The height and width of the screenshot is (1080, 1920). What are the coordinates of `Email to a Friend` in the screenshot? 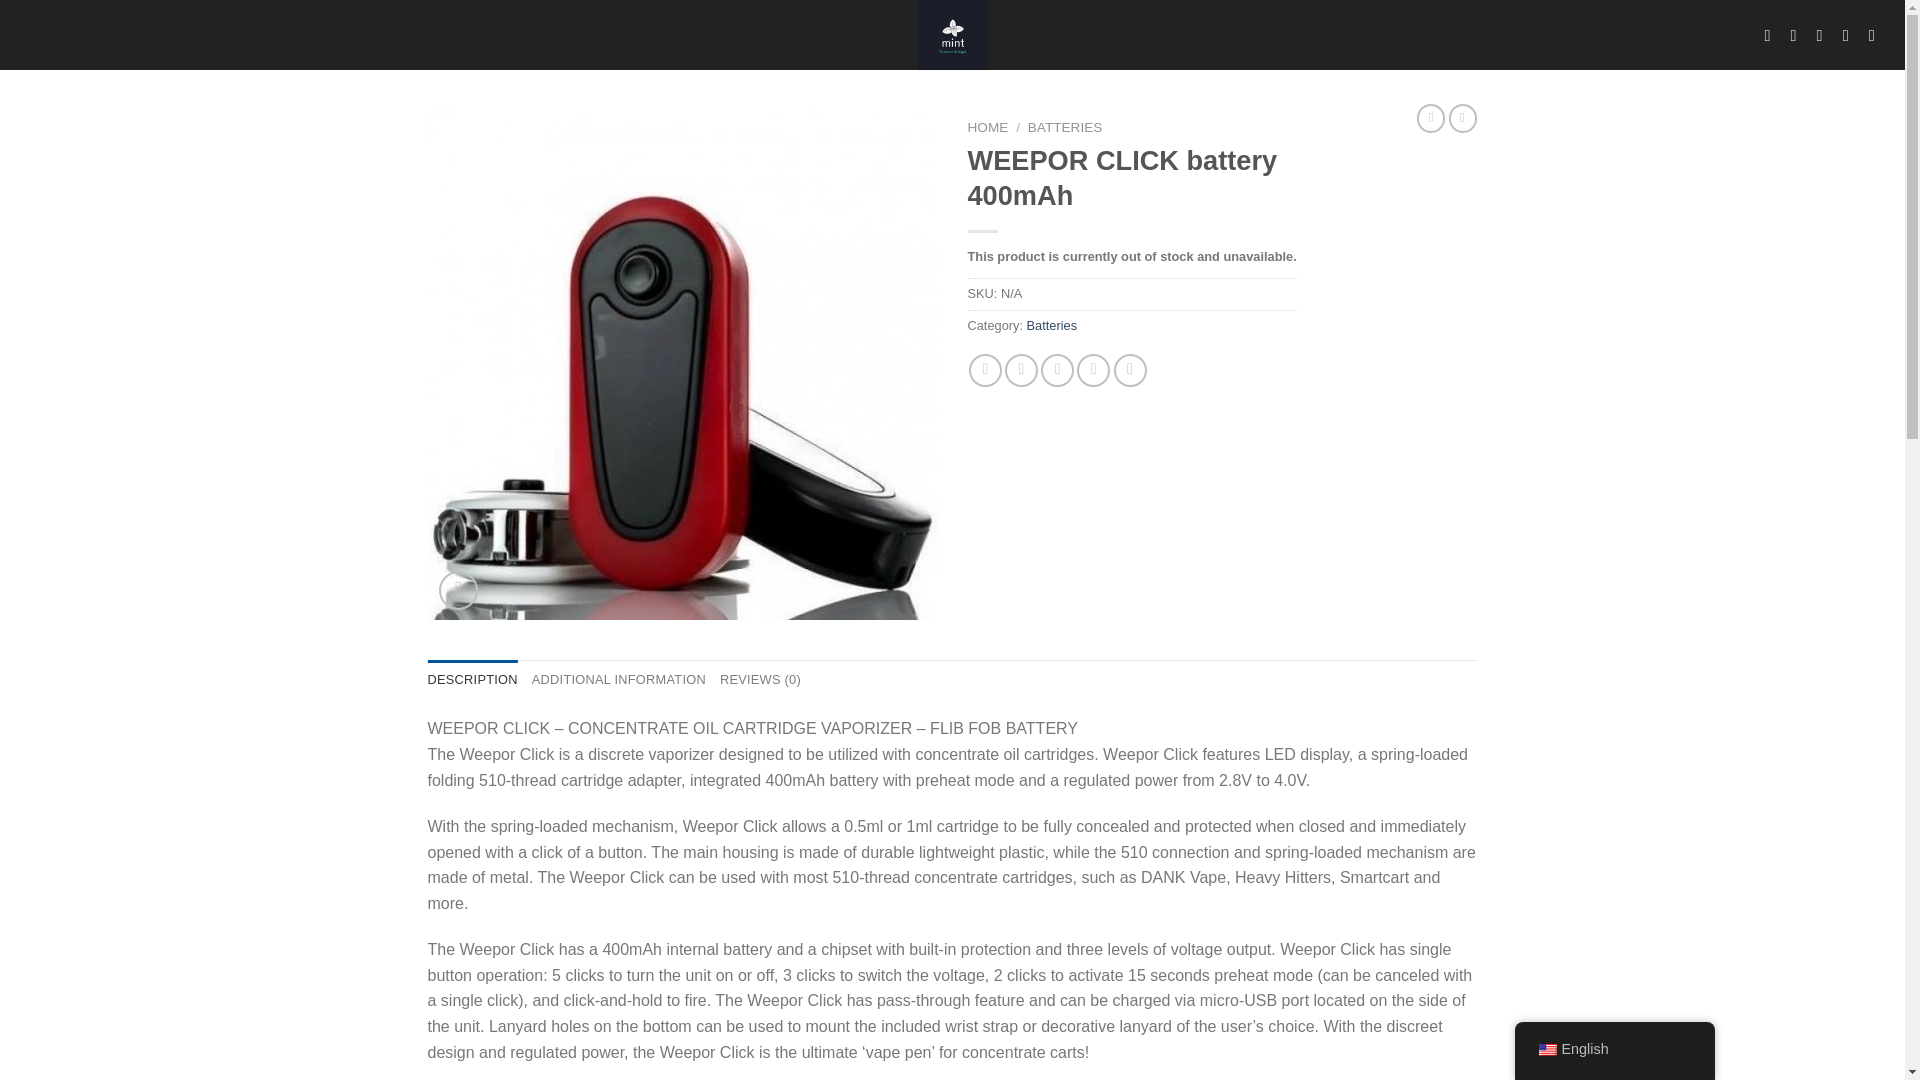 It's located at (1056, 370).